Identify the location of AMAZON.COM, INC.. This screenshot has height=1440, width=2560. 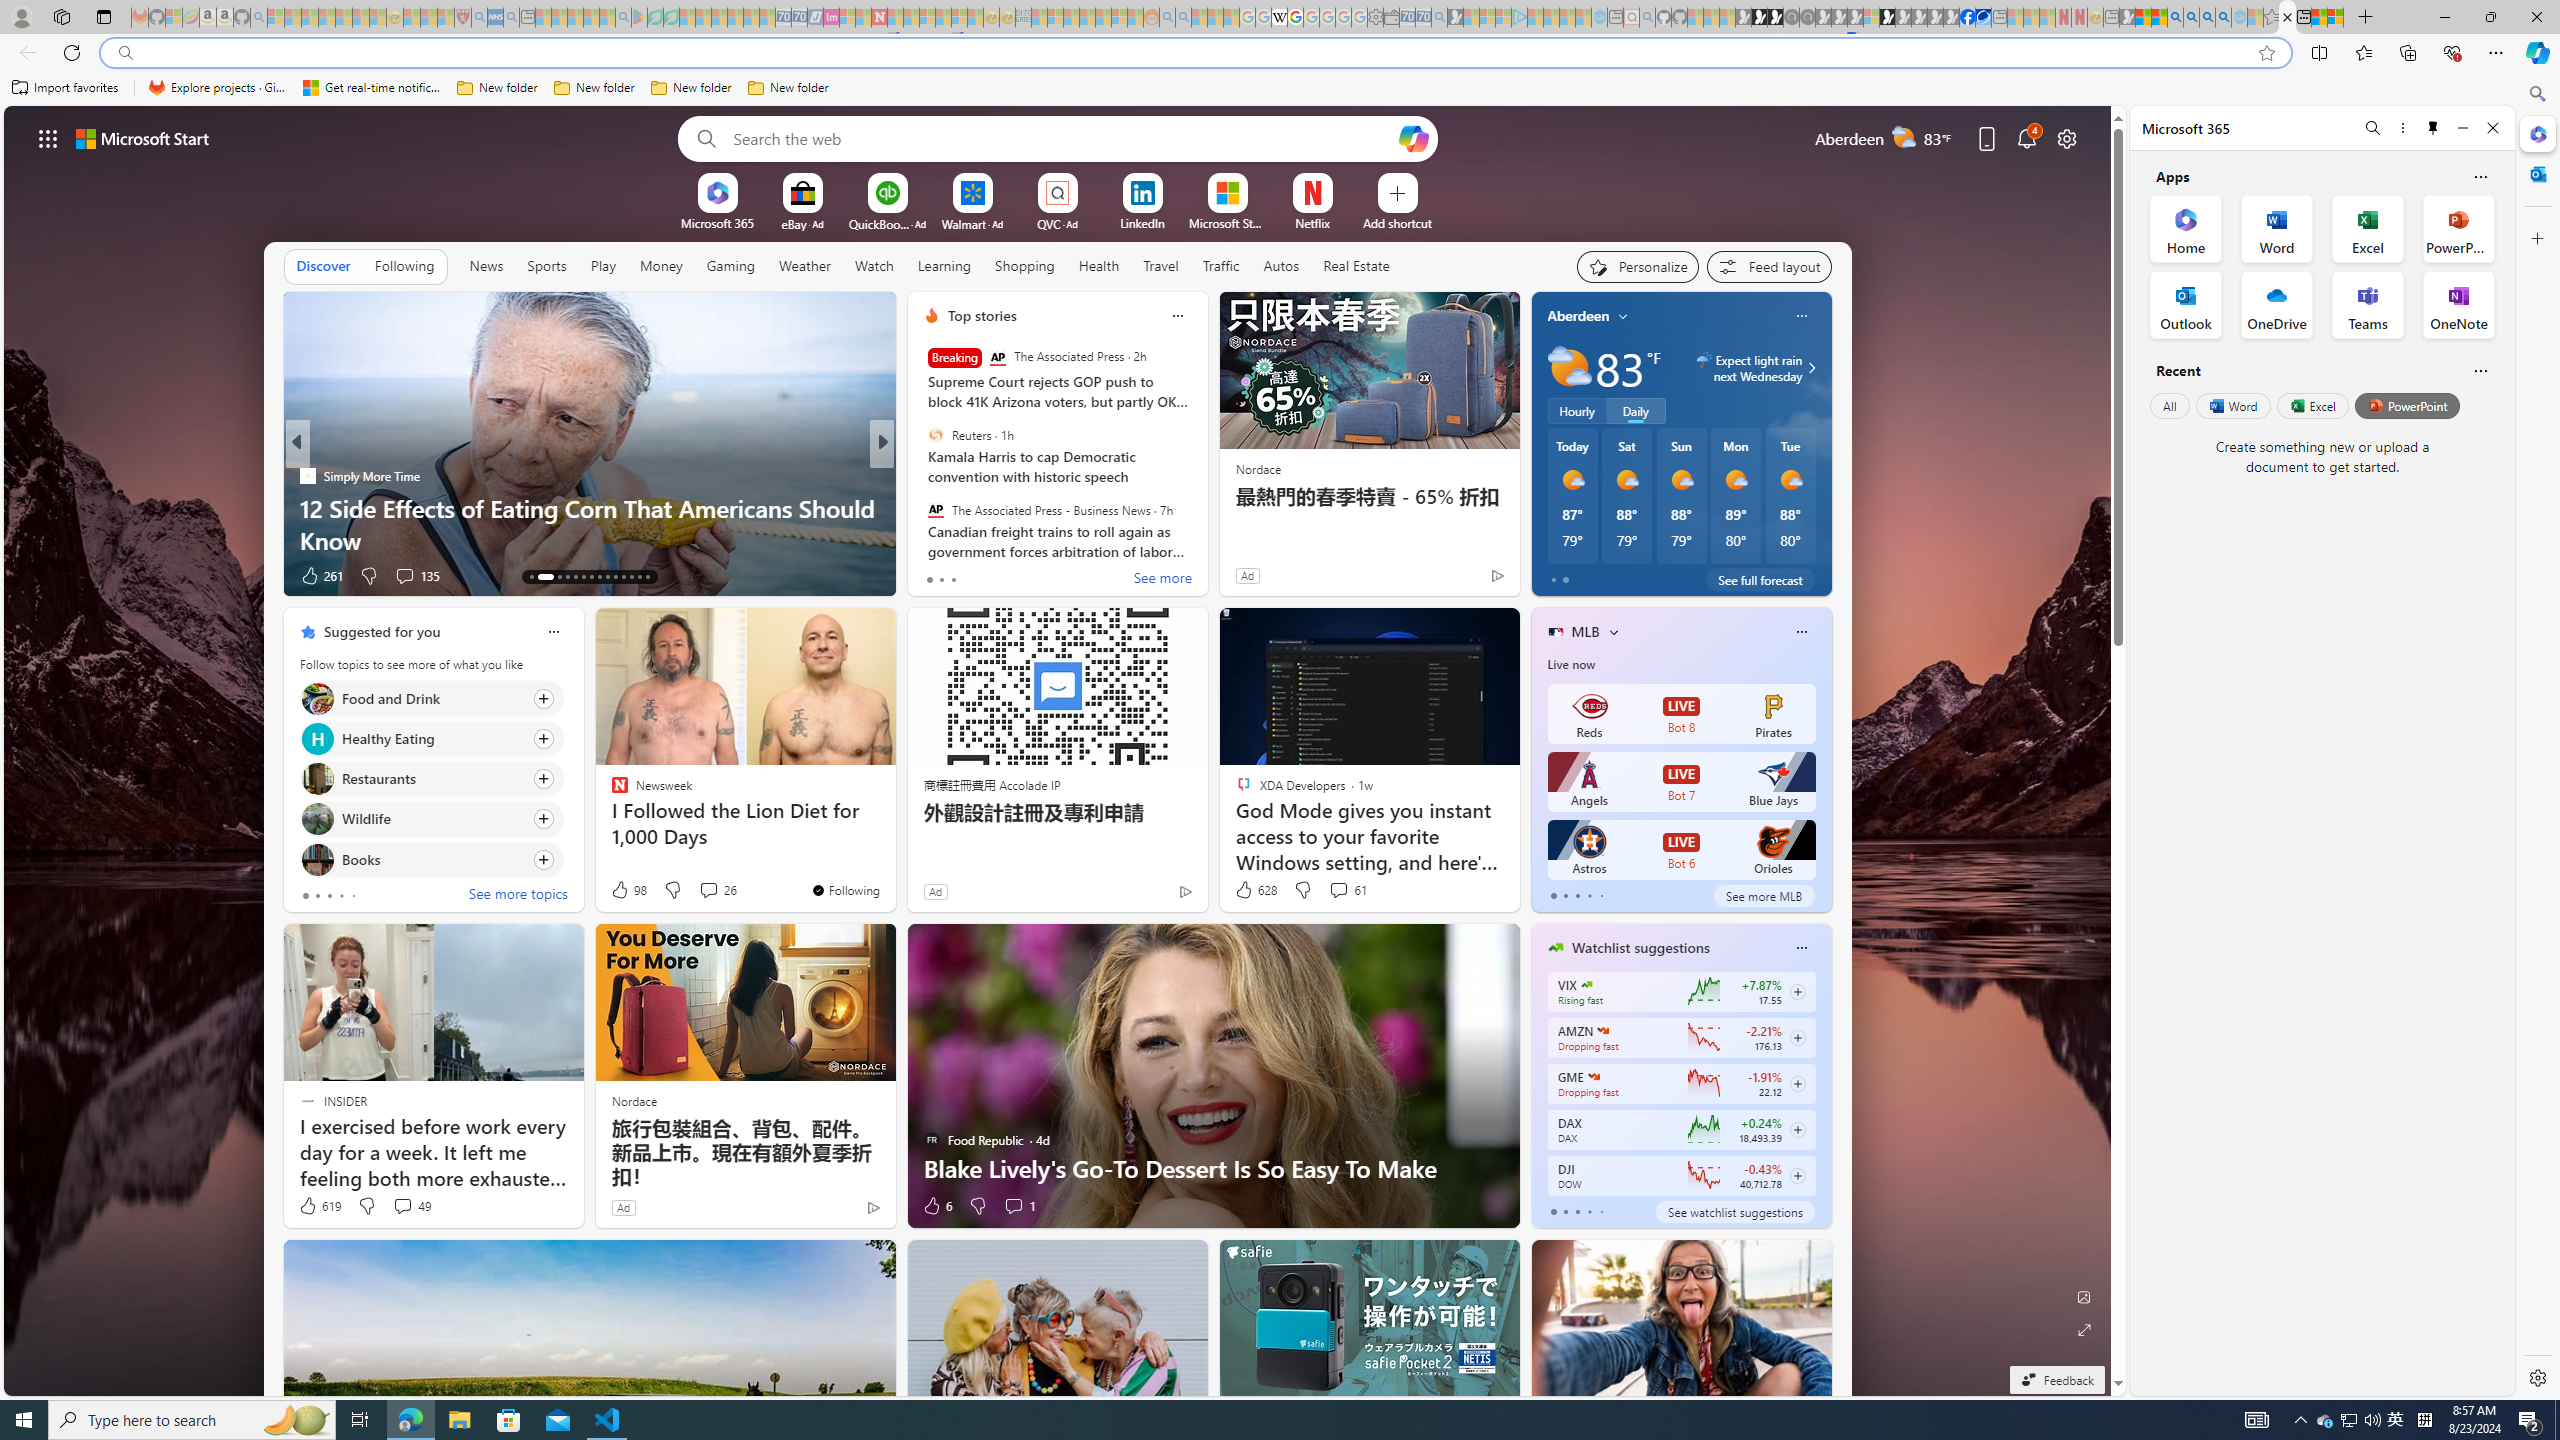
(1602, 1030).